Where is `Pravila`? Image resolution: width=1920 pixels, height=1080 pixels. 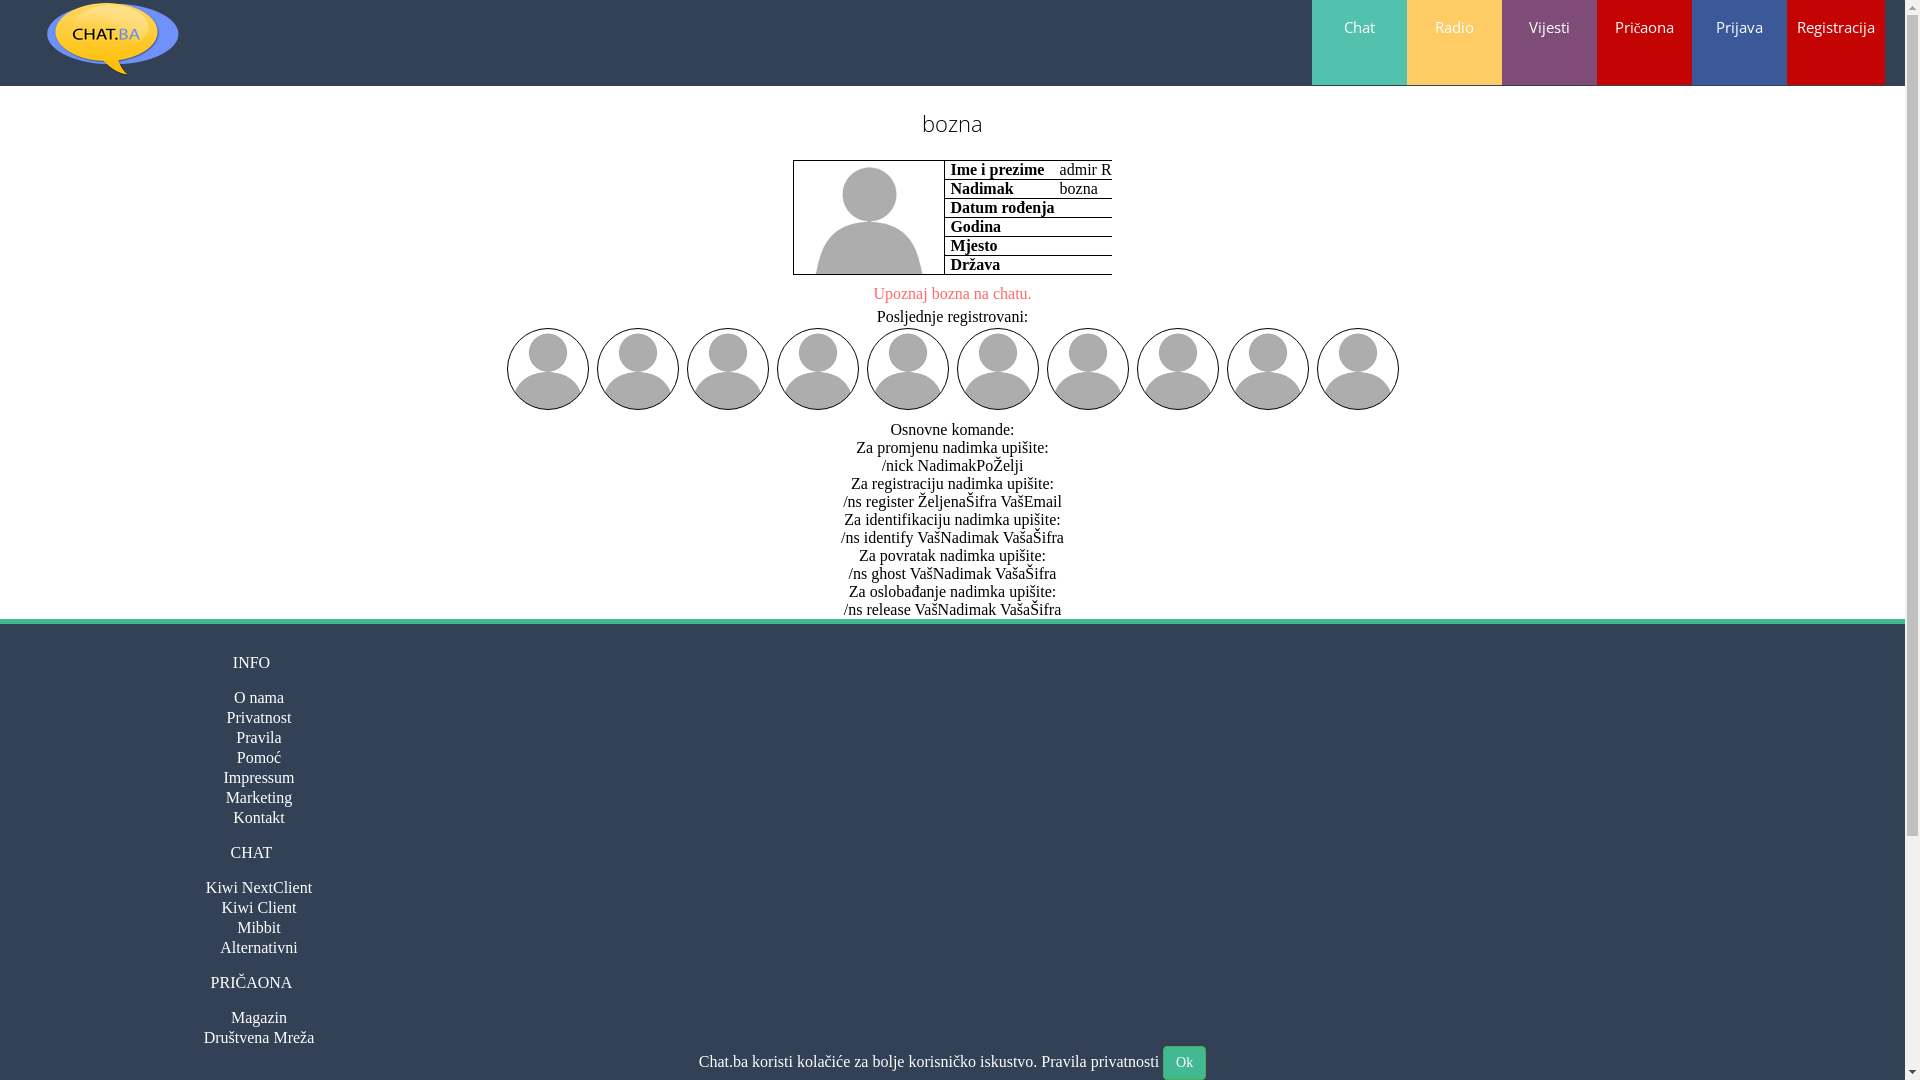 Pravila is located at coordinates (258, 738).